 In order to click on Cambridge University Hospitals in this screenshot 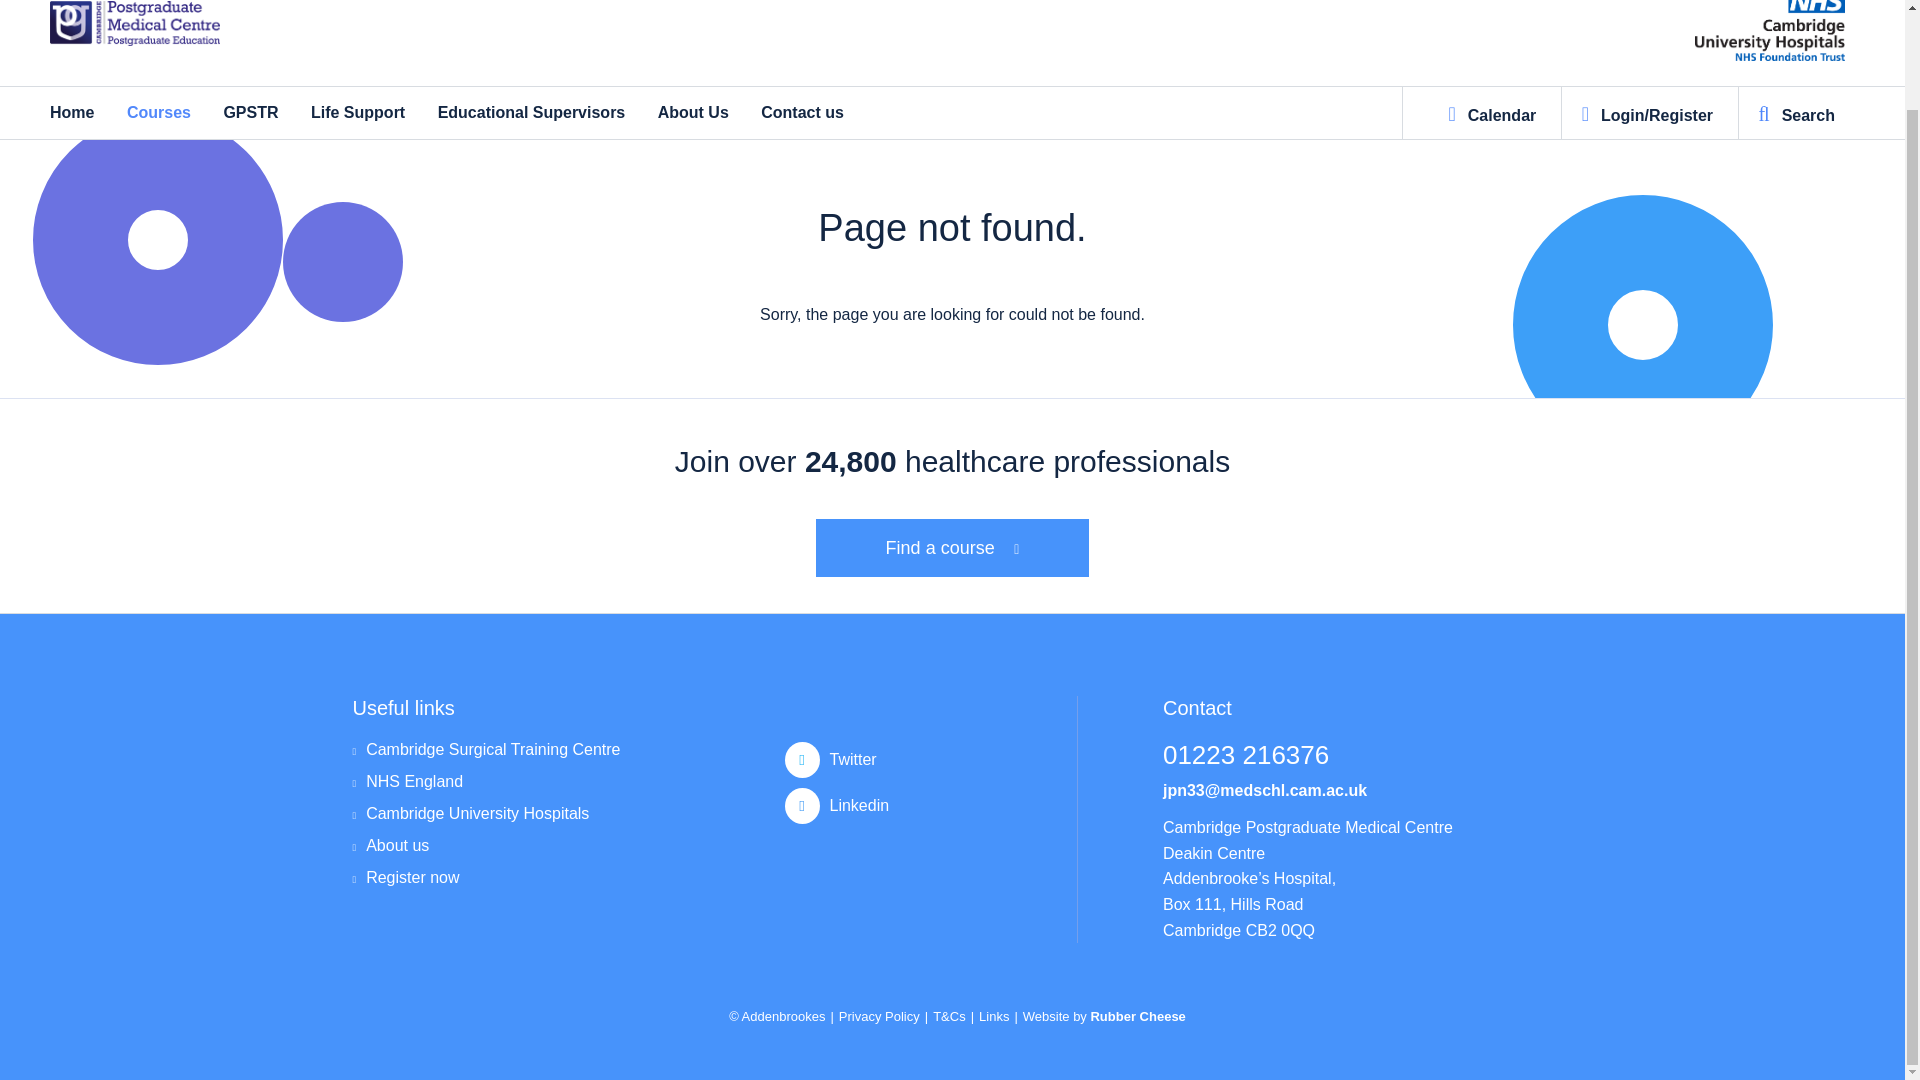, I will do `click(486, 822)`.